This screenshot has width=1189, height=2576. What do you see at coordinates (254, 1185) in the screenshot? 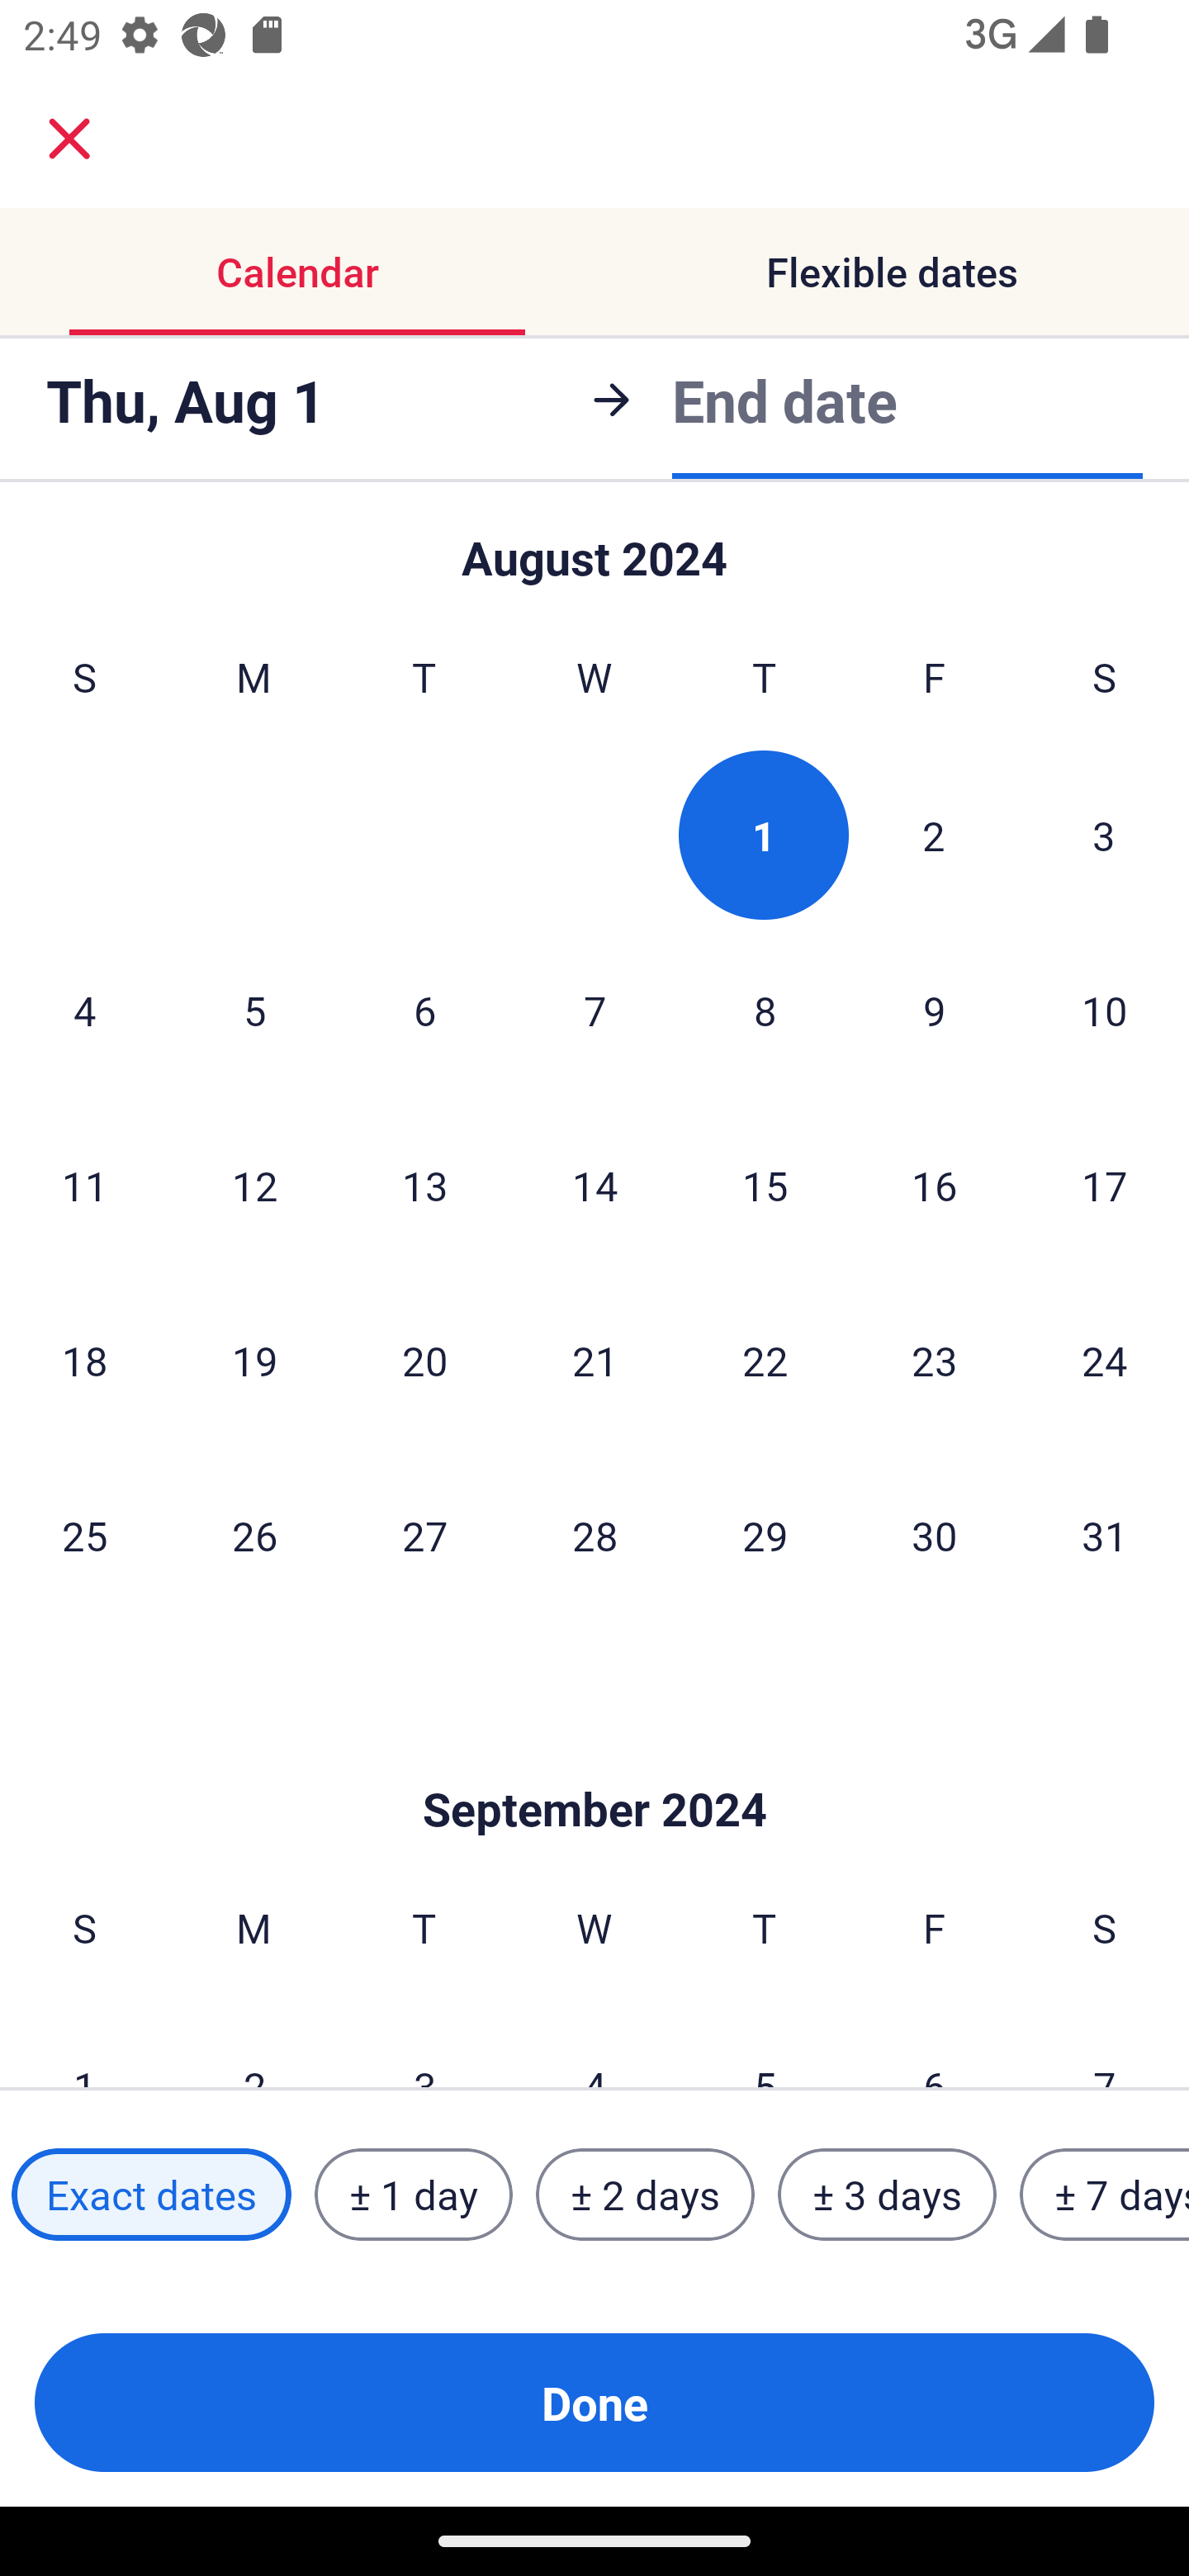
I see `12 Monday, August 12, 2024` at bounding box center [254, 1185].